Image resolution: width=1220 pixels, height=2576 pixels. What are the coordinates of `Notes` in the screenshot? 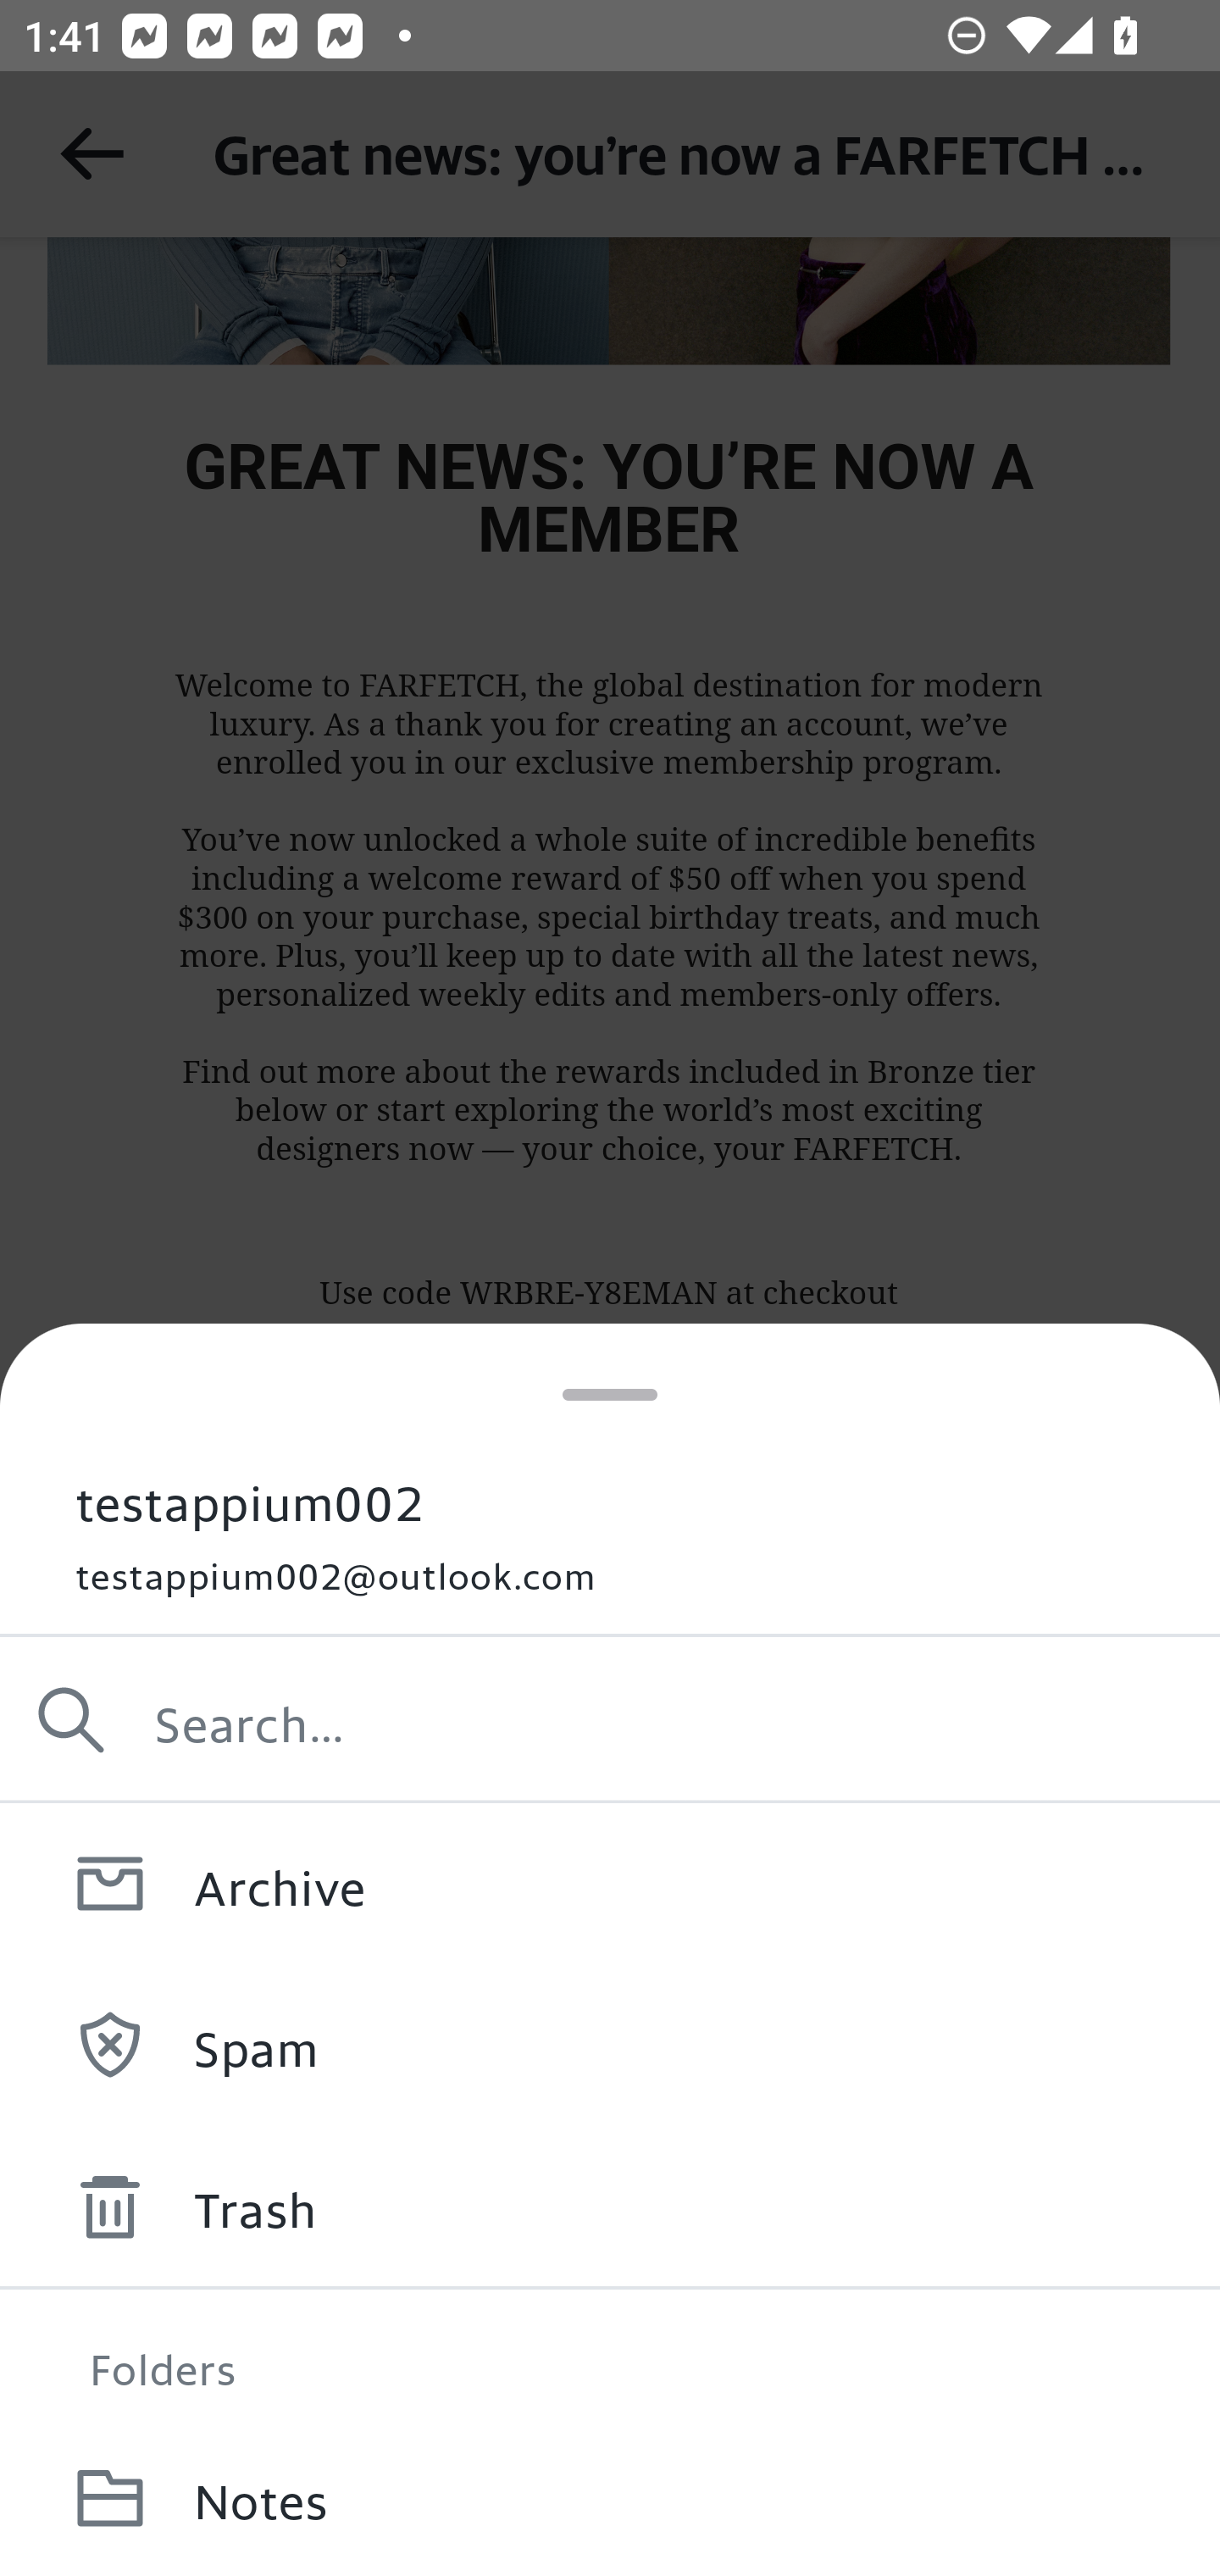 It's located at (610, 2497).